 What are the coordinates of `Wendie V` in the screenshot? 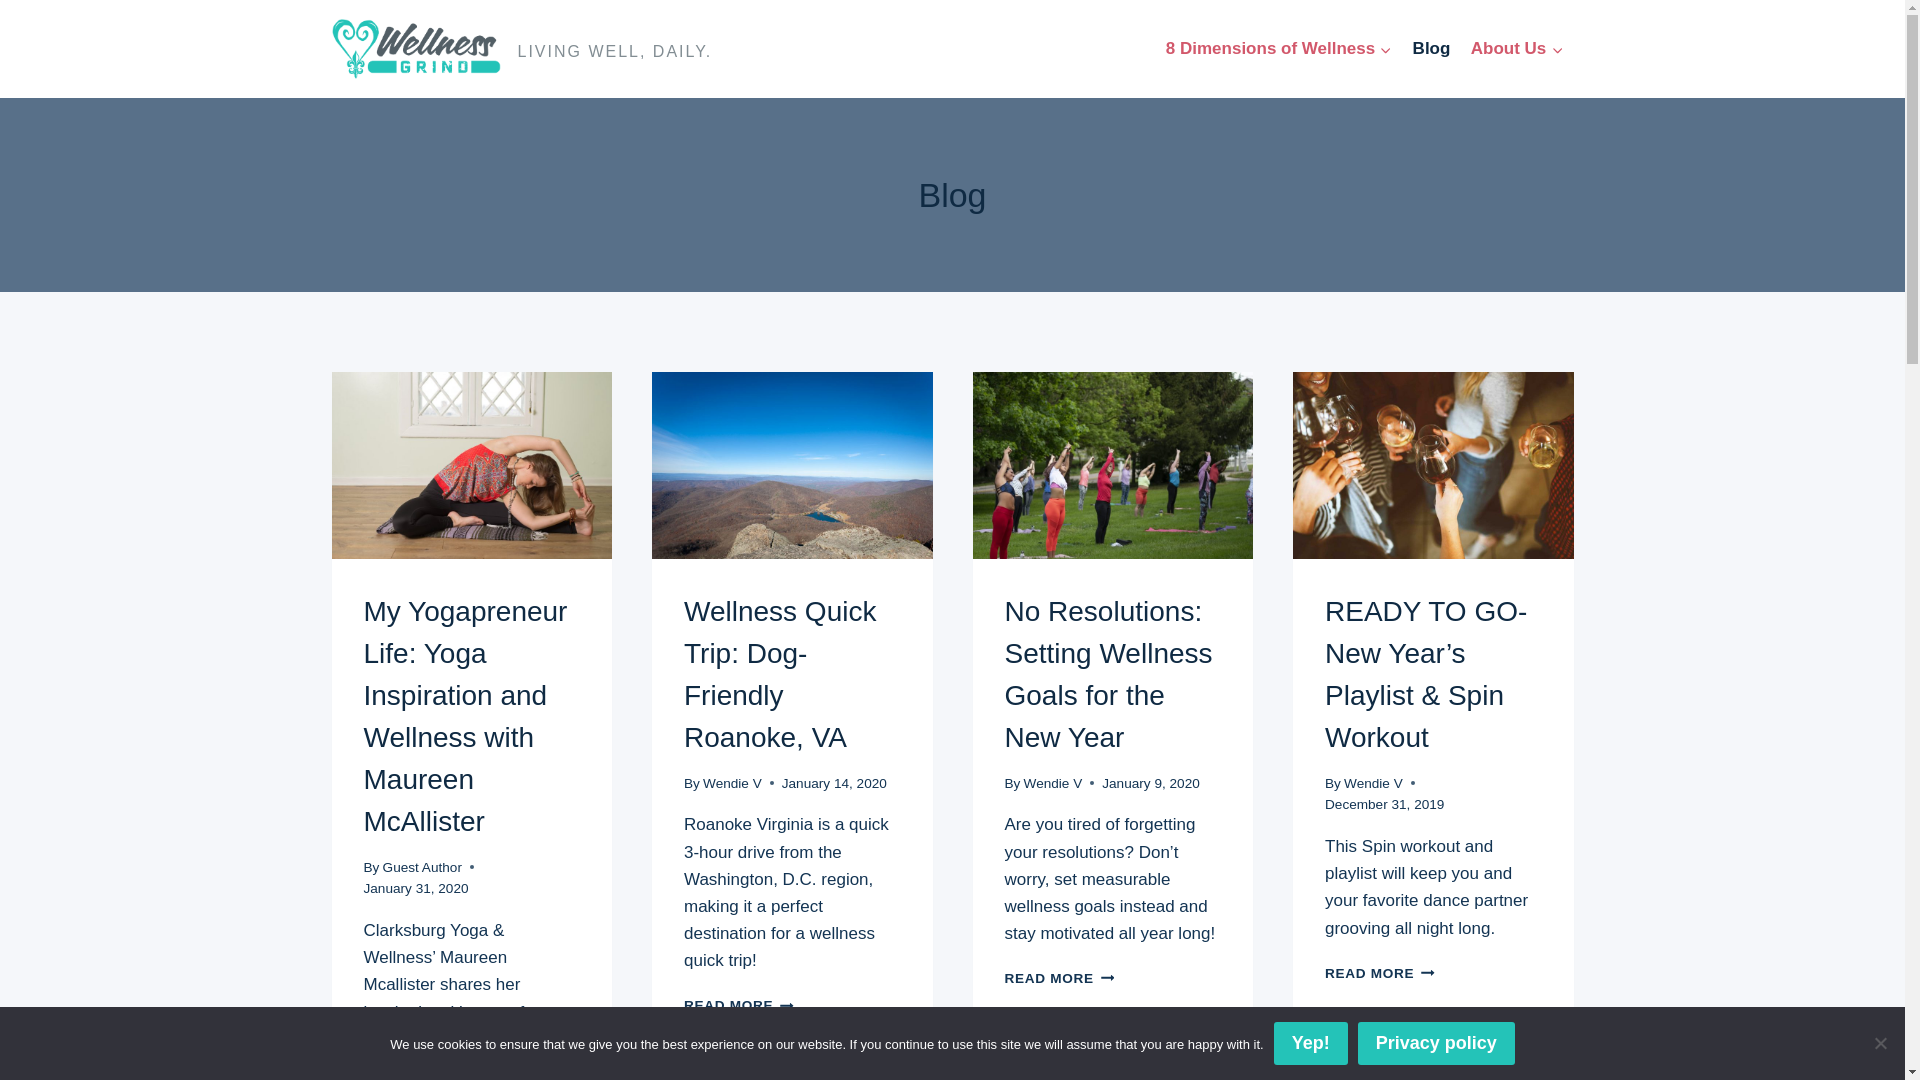 It's located at (1880, 1042).